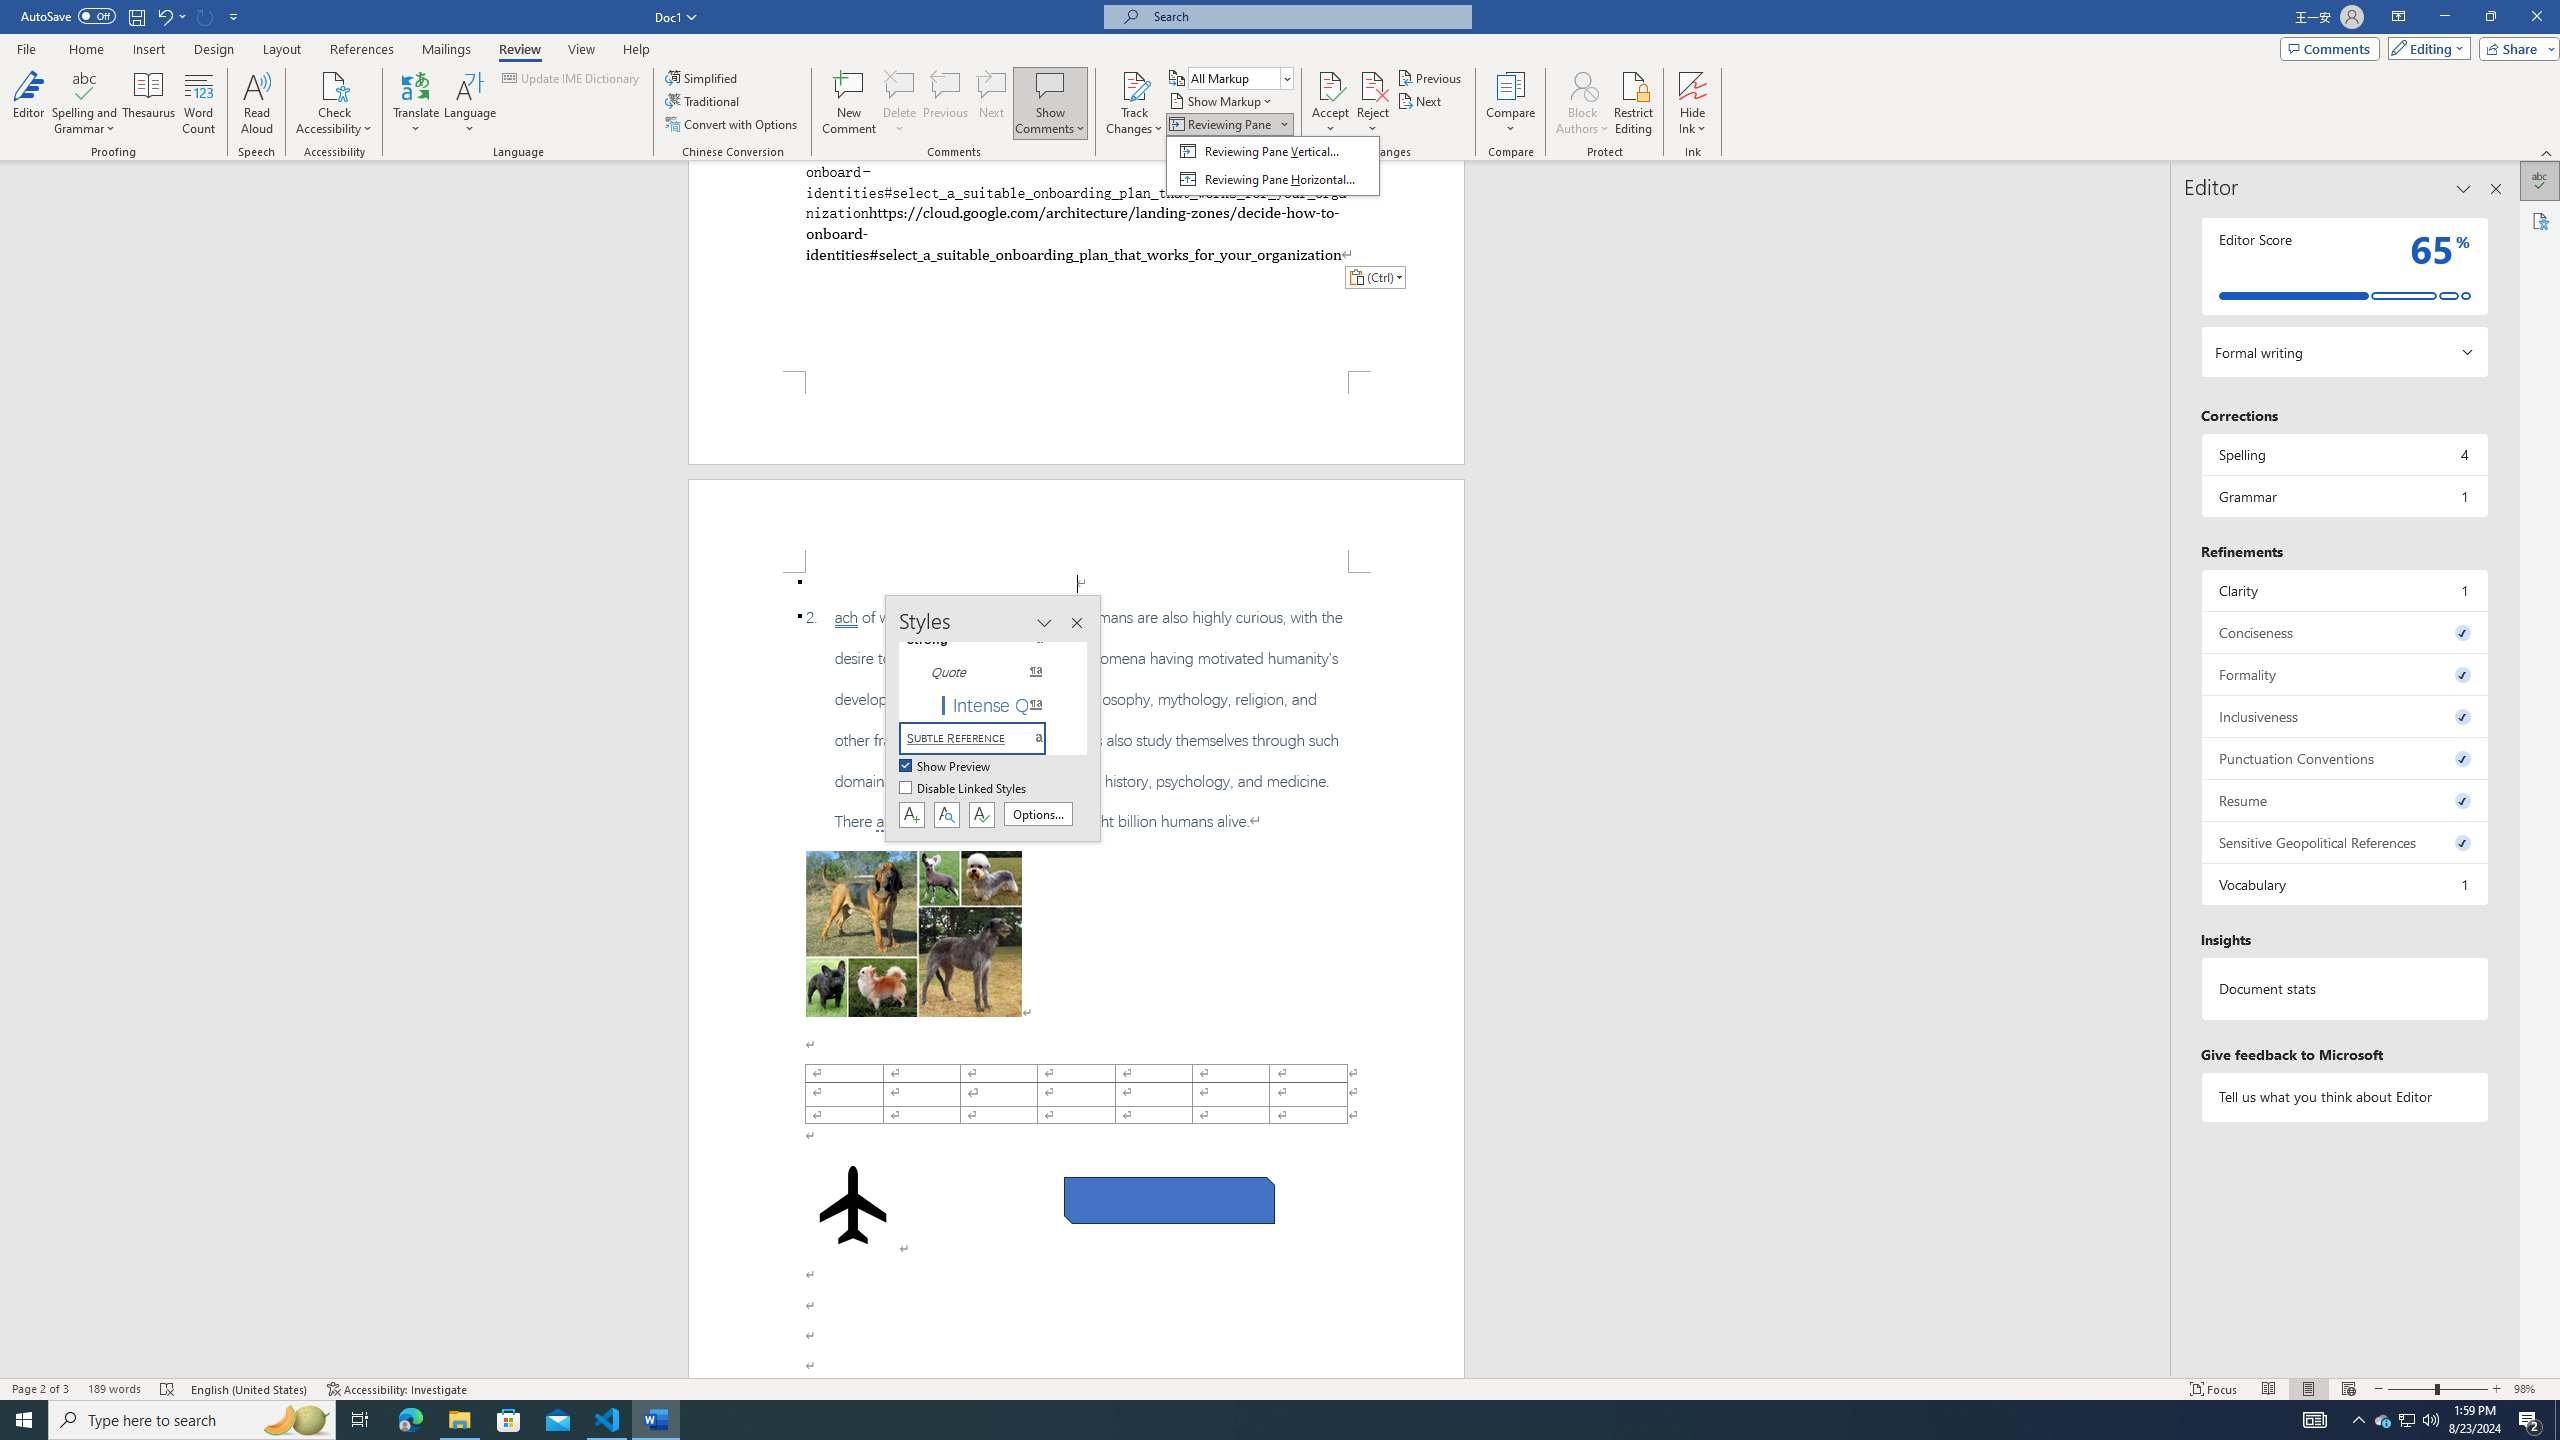 This screenshot has height=1440, width=2560. What do you see at coordinates (1262, 1420) in the screenshot?
I see `Running applications` at bounding box center [1262, 1420].